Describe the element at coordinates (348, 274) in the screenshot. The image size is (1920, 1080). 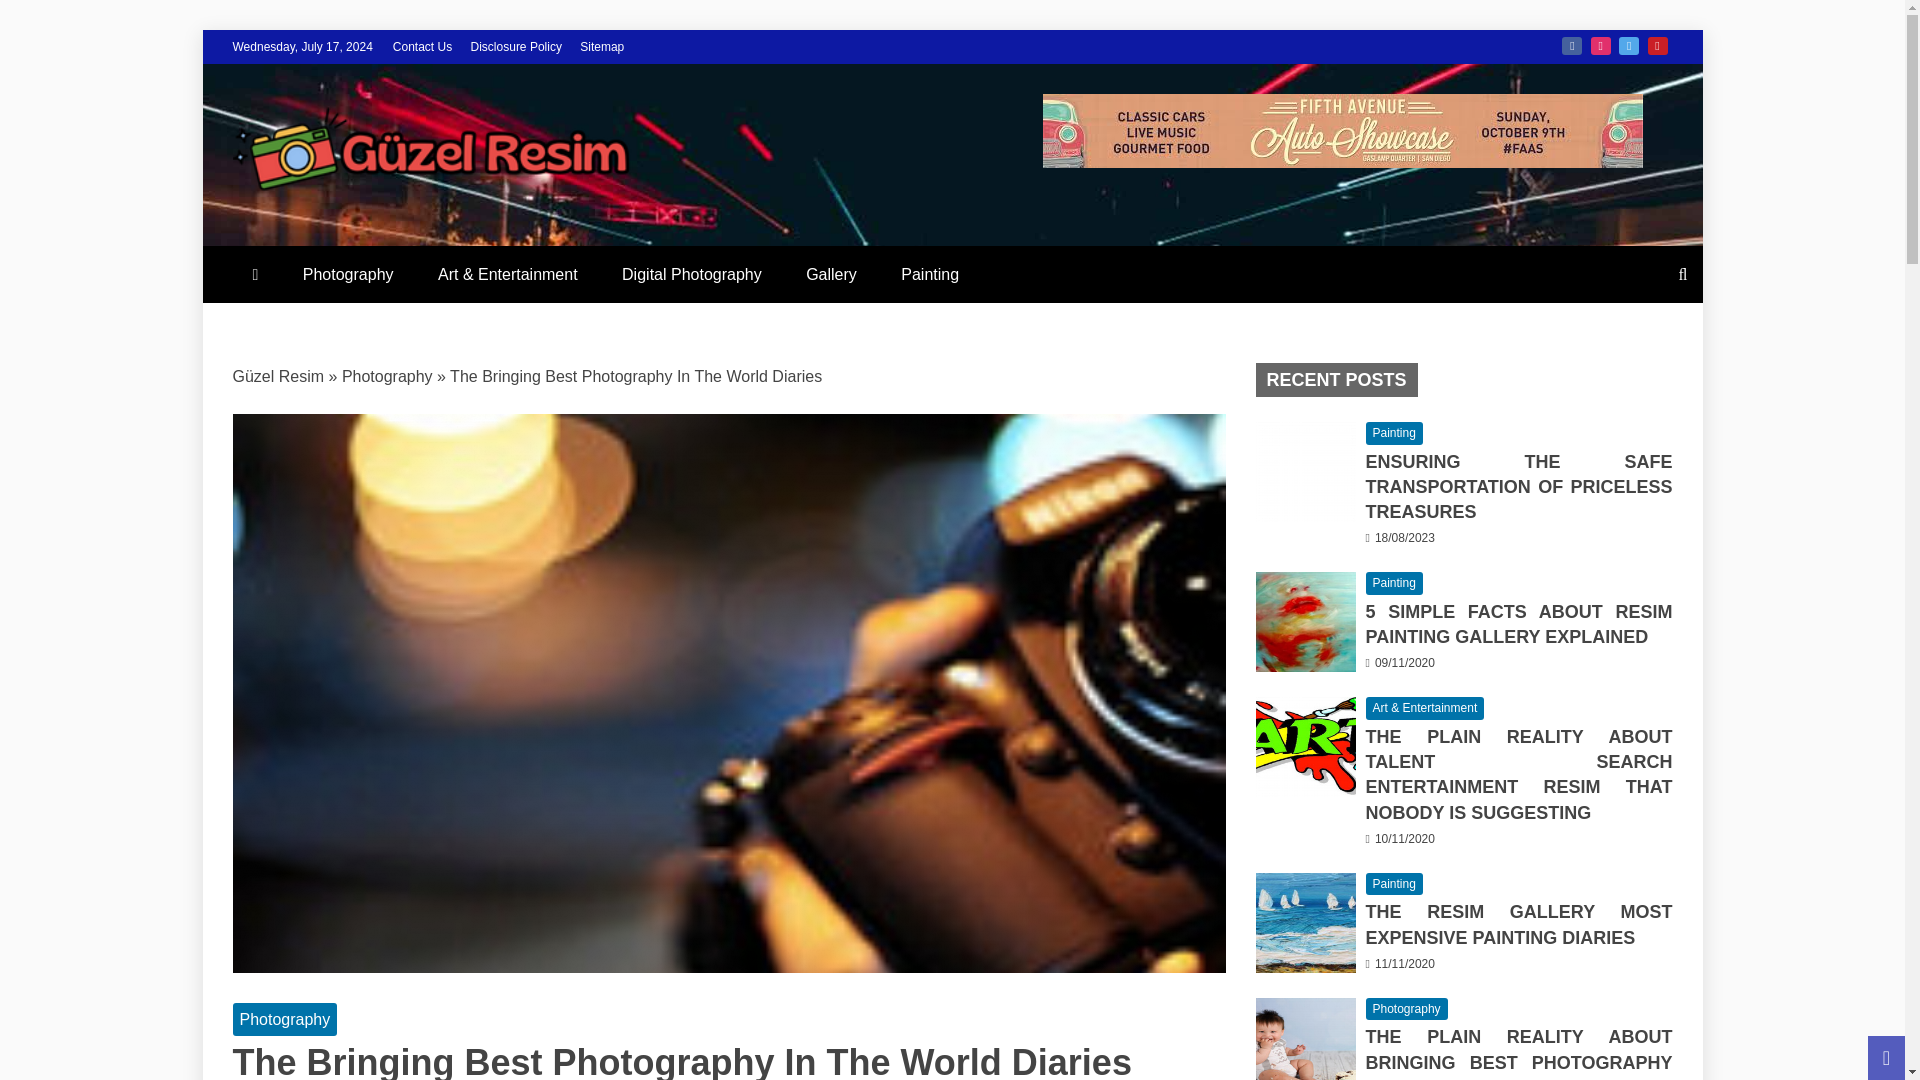
I see `Photography` at that location.